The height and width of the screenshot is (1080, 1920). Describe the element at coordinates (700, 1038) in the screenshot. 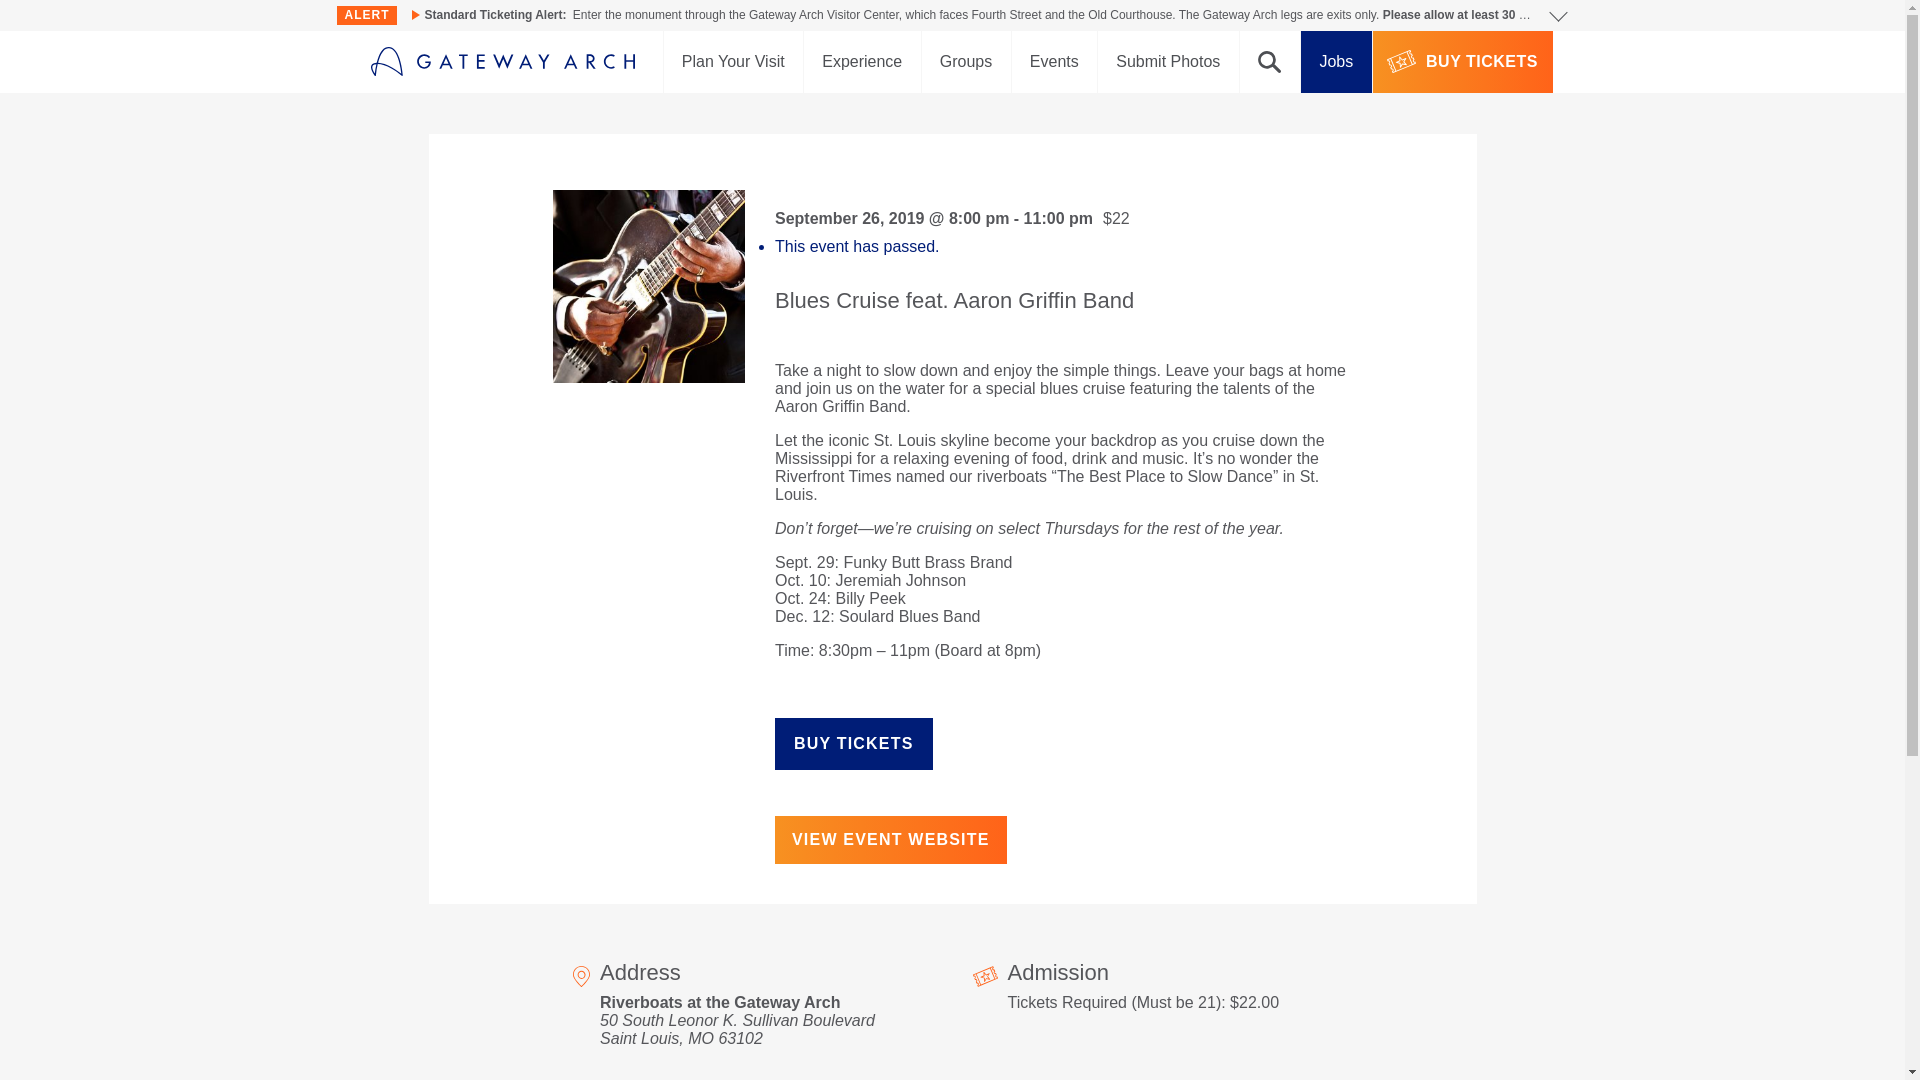

I see `Missouri` at that location.